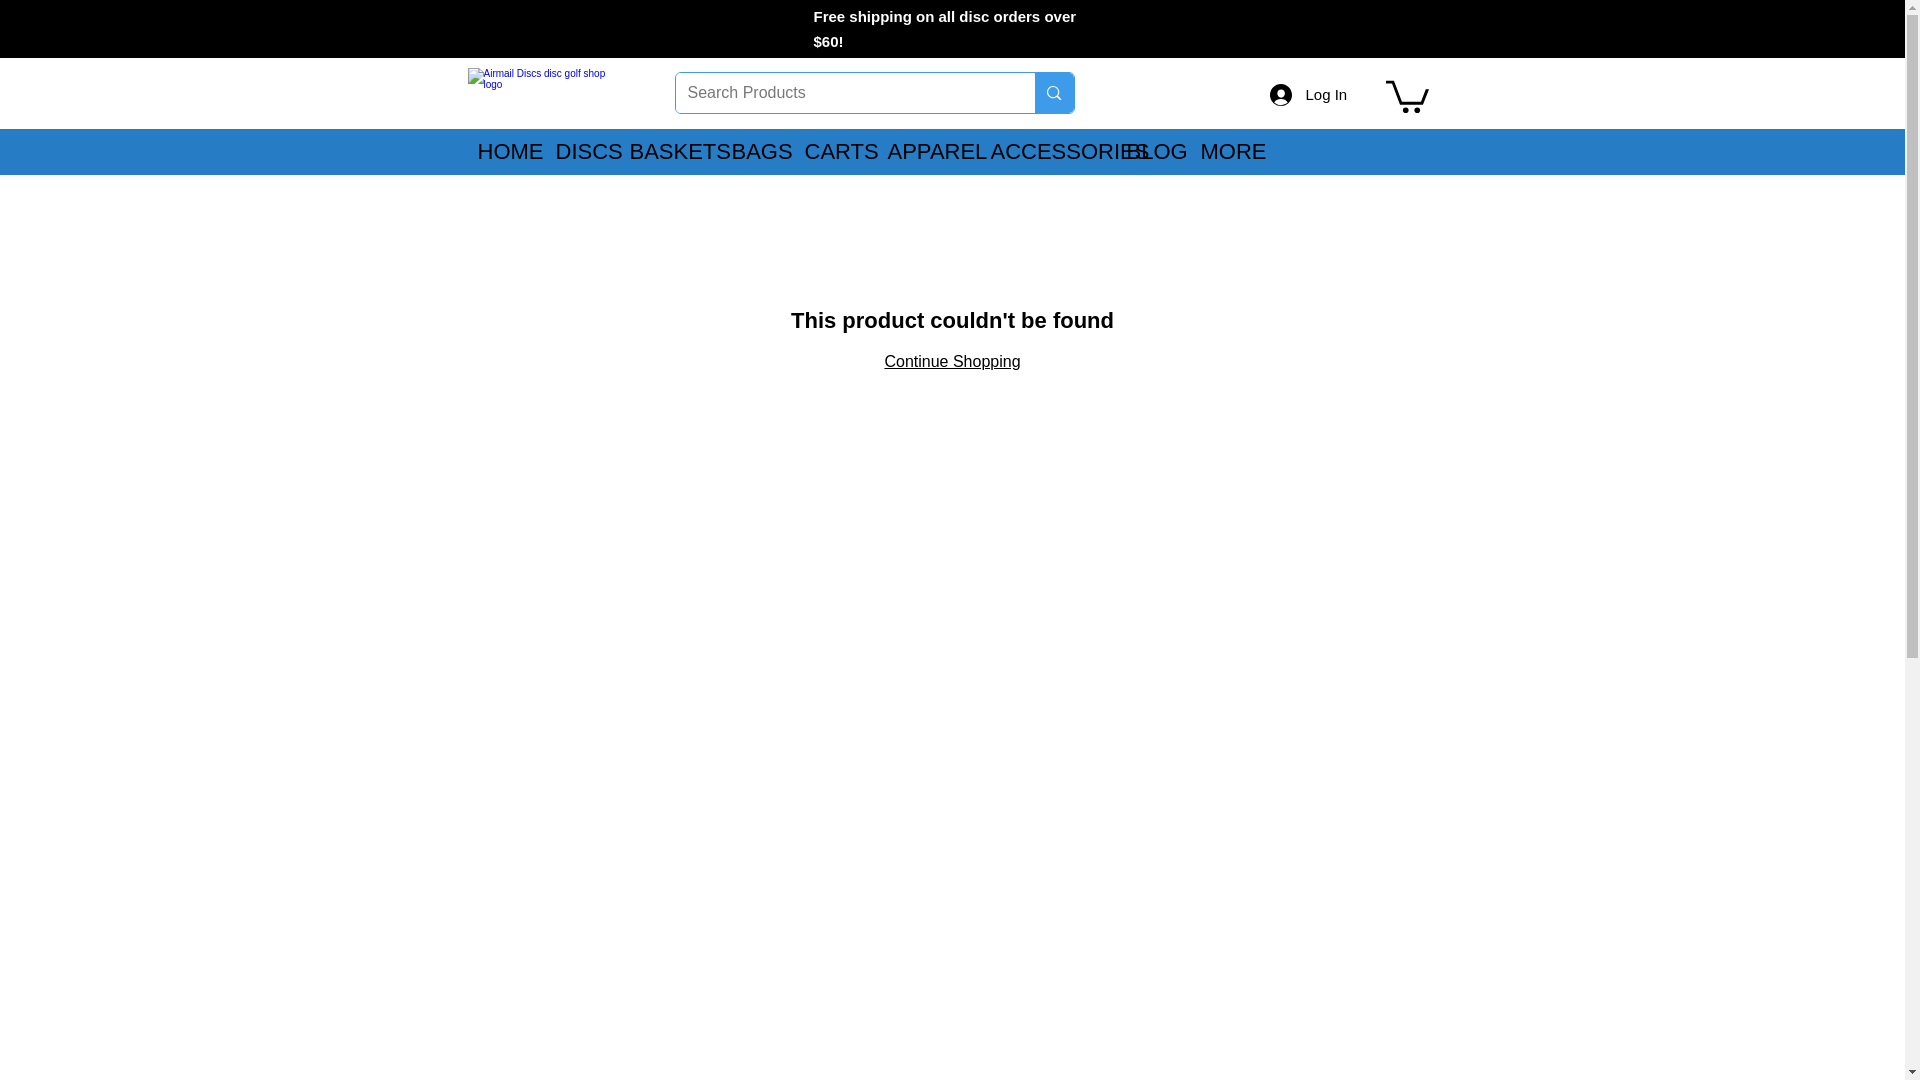 This screenshot has height=1080, width=1920. I want to click on APPAREL, so click(923, 152).